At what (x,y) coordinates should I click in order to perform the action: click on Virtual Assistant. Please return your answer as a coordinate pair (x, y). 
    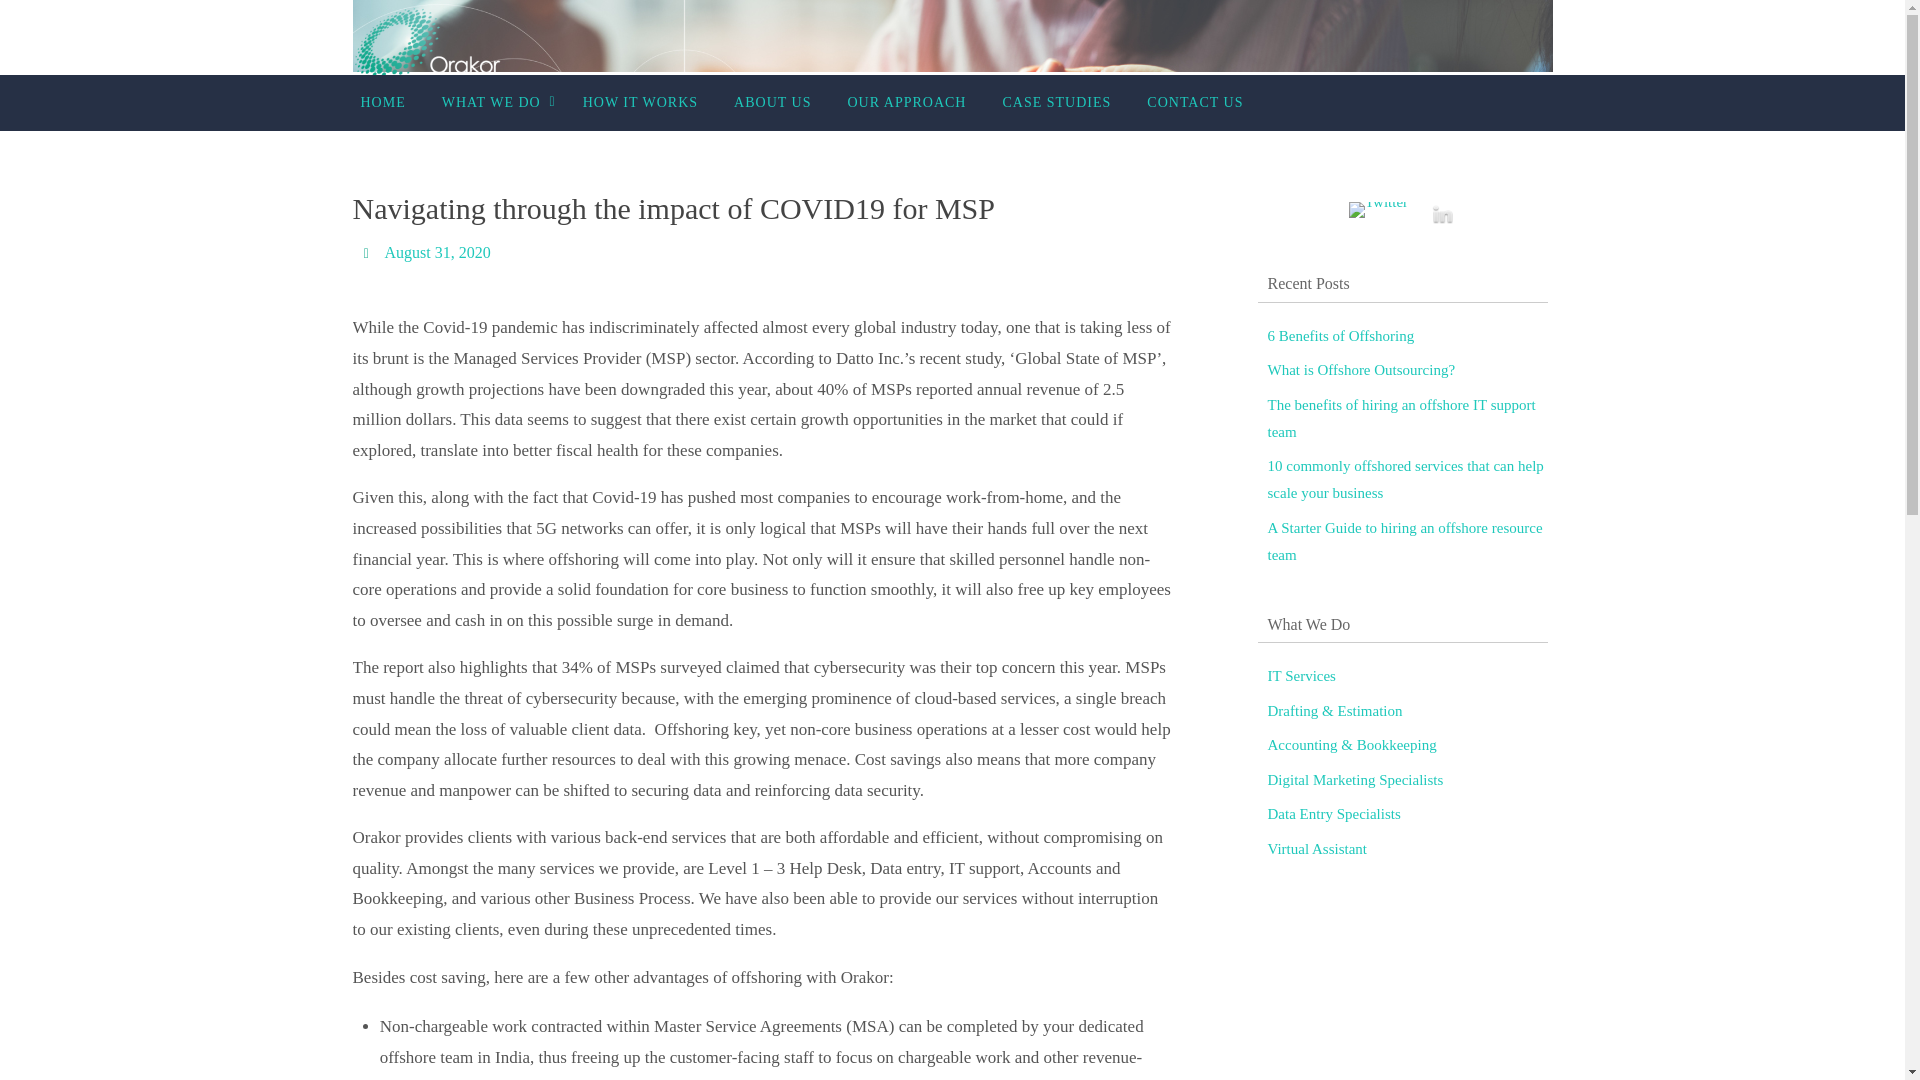
    Looking at the image, I should click on (1317, 849).